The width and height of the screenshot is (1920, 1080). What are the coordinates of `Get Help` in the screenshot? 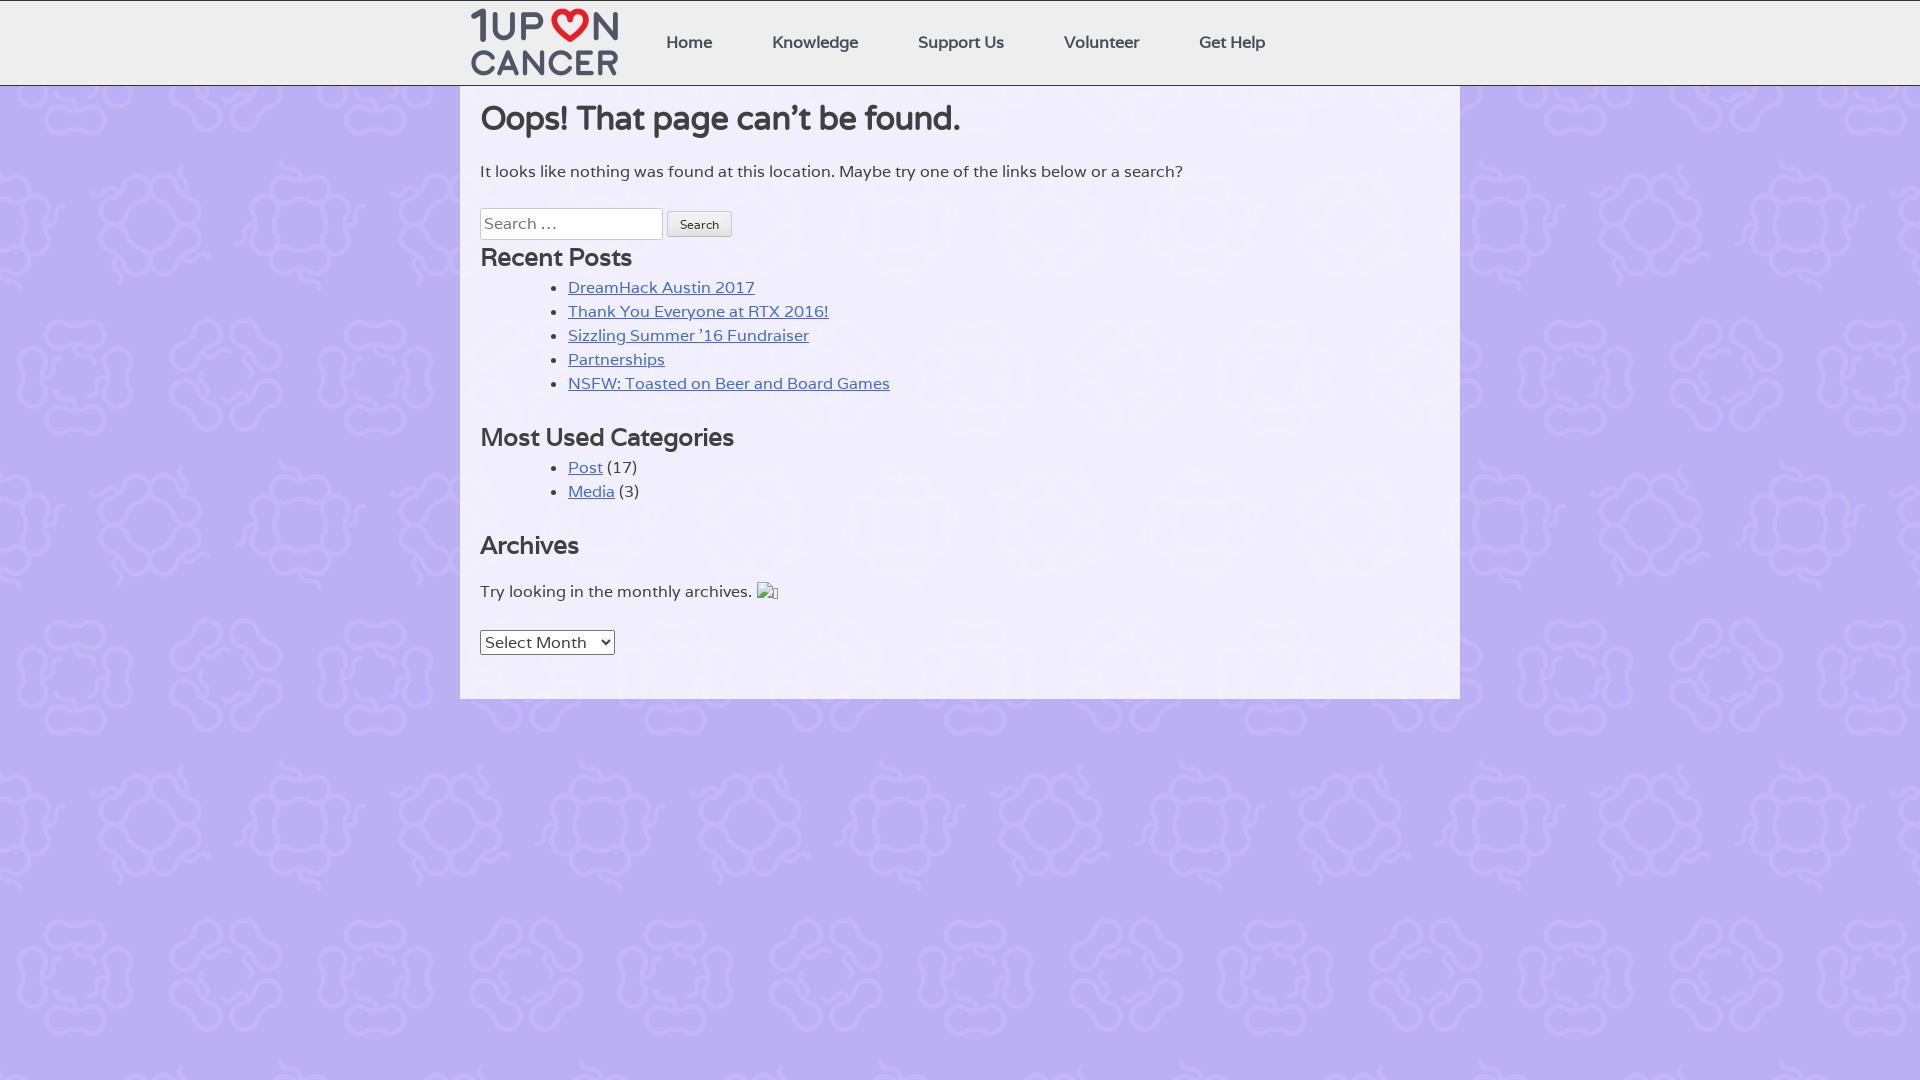 It's located at (1232, 43).